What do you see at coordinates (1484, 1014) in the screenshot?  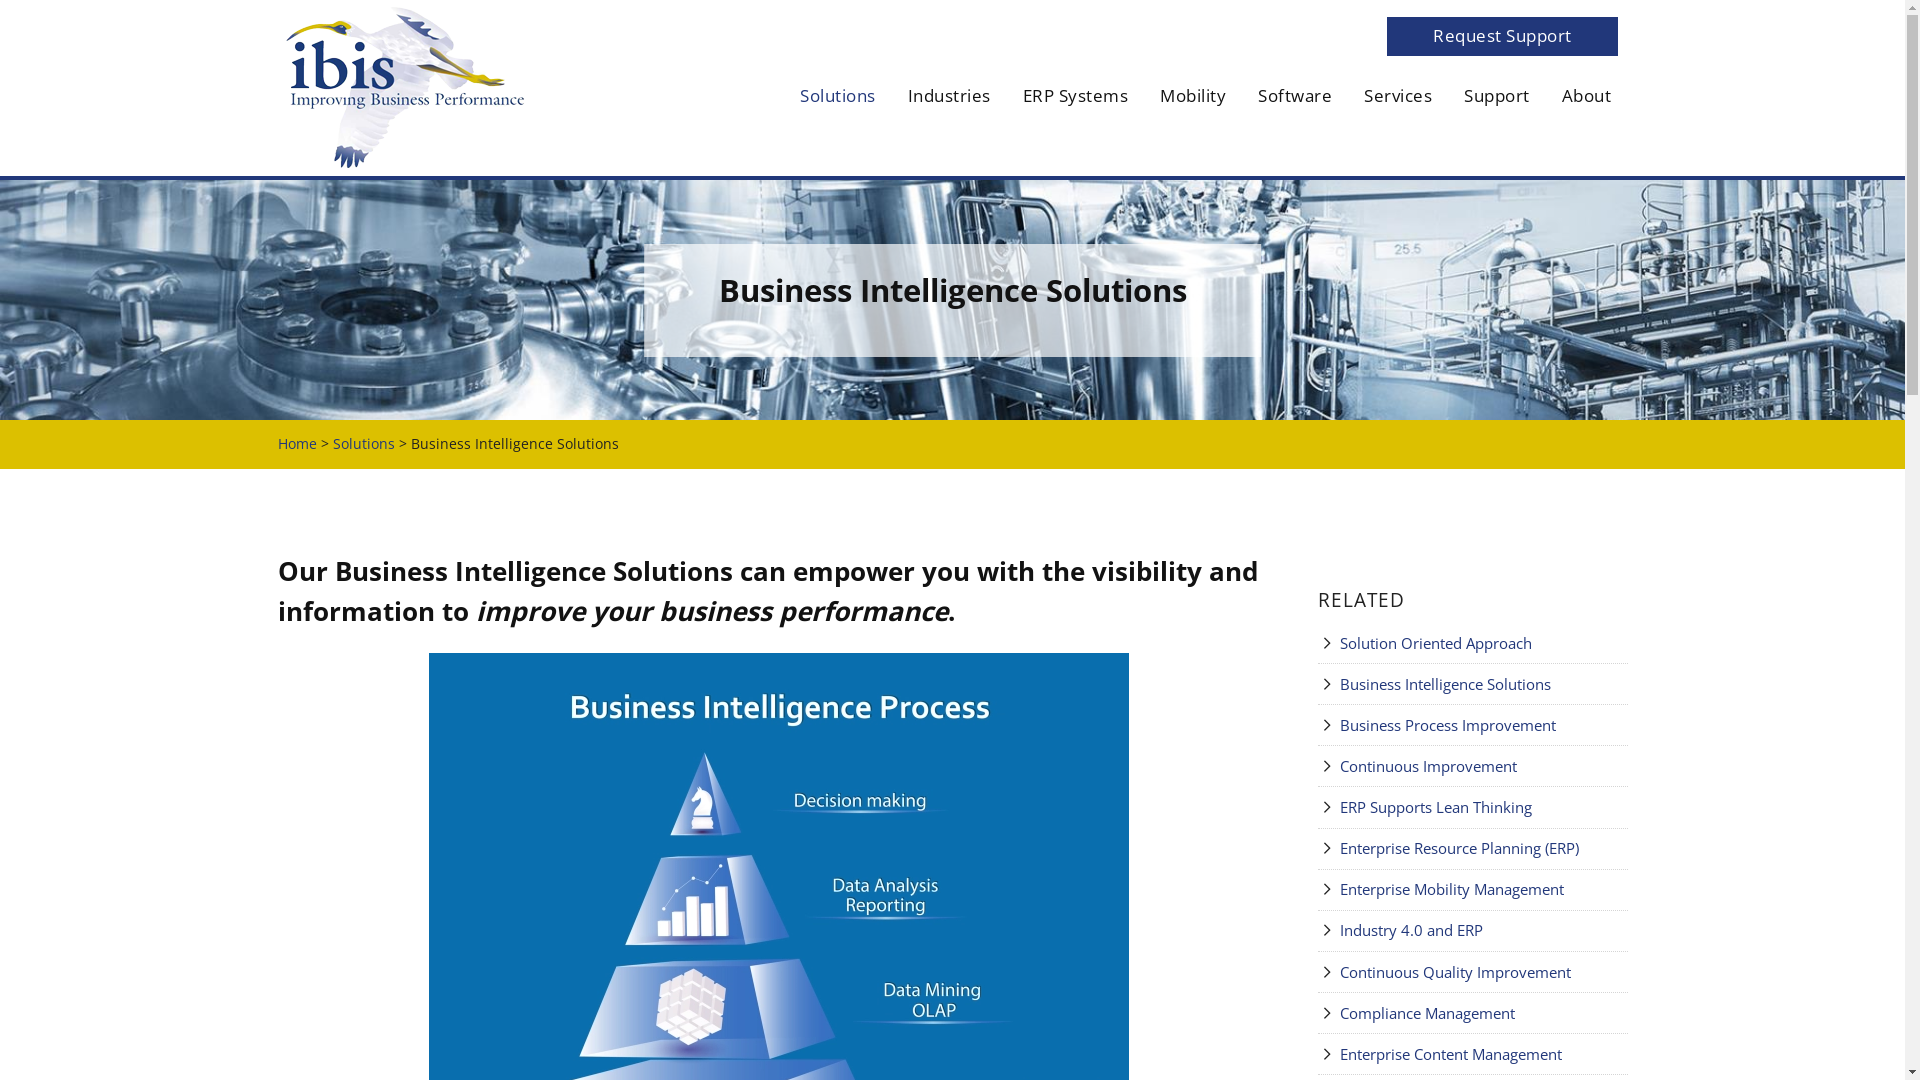 I see `Compliance Management` at bounding box center [1484, 1014].